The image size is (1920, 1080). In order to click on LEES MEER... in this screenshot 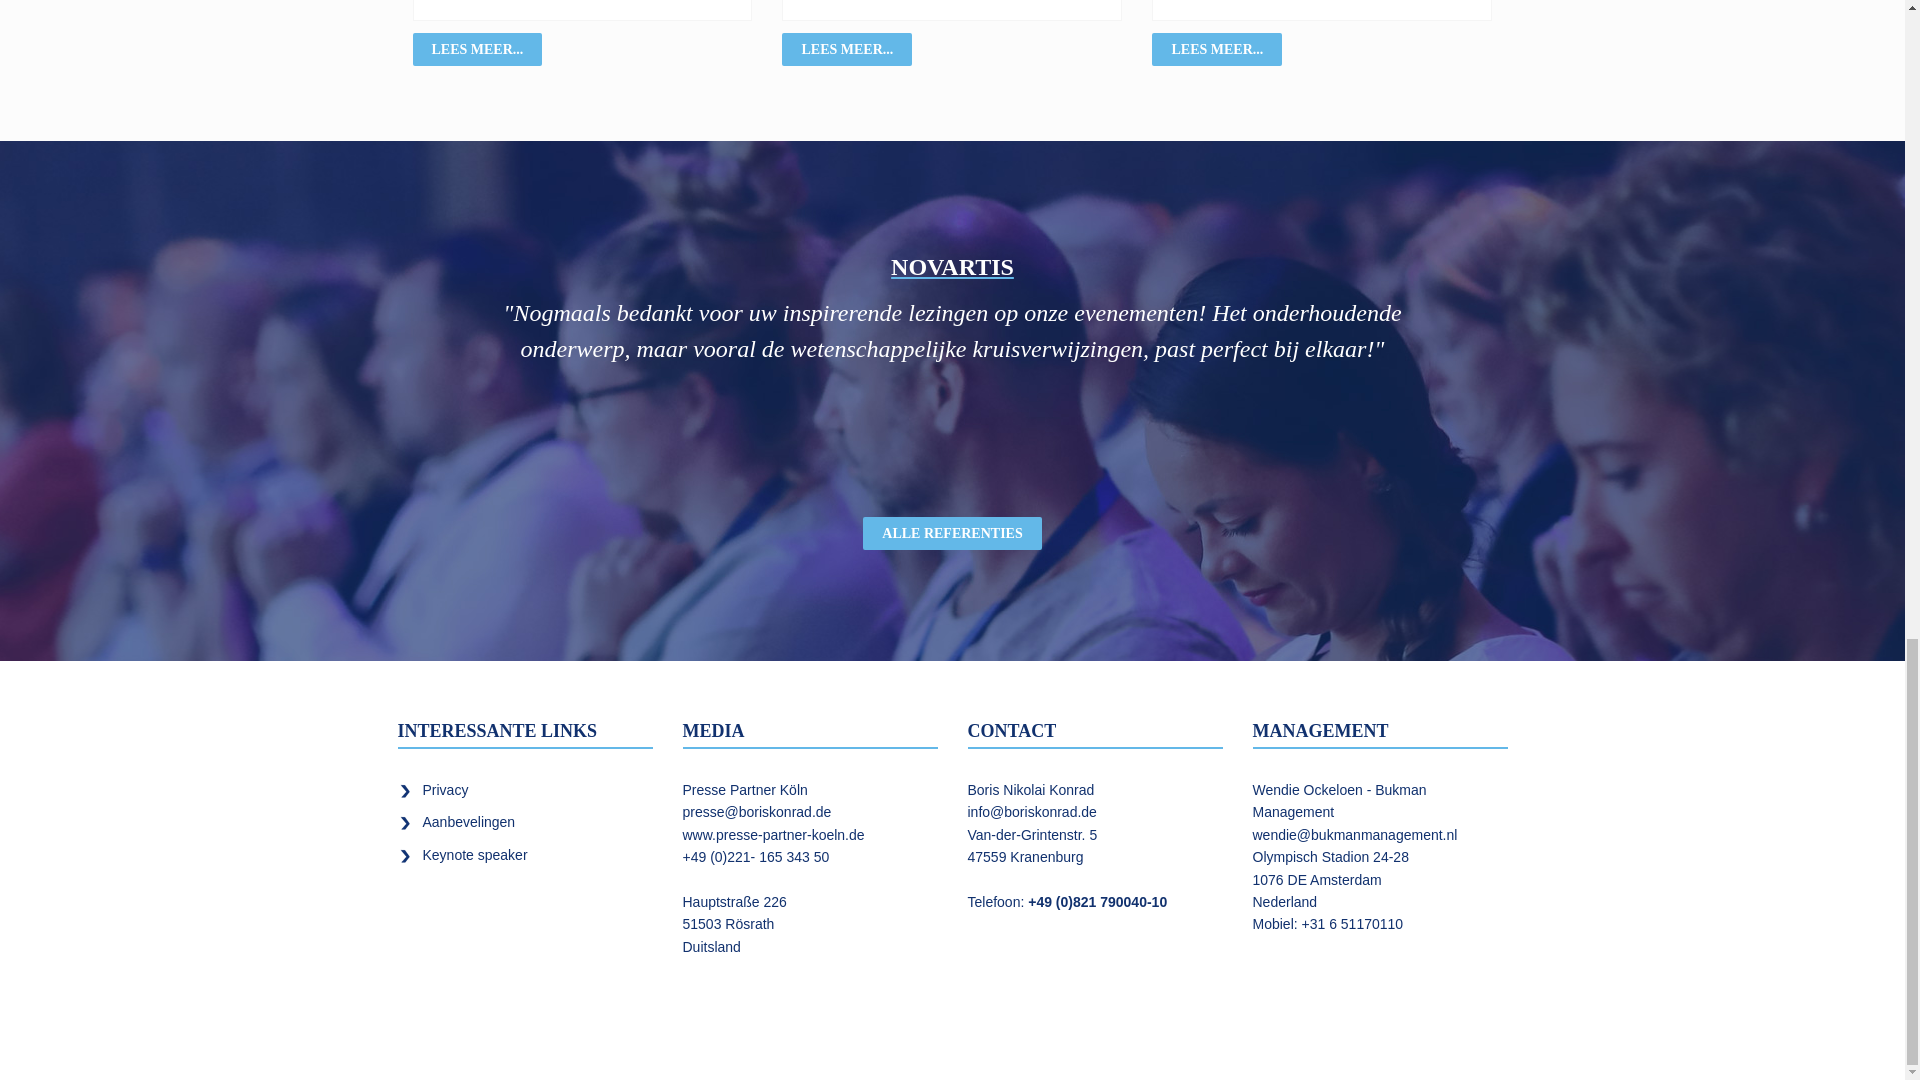, I will do `click(846, 49)`.